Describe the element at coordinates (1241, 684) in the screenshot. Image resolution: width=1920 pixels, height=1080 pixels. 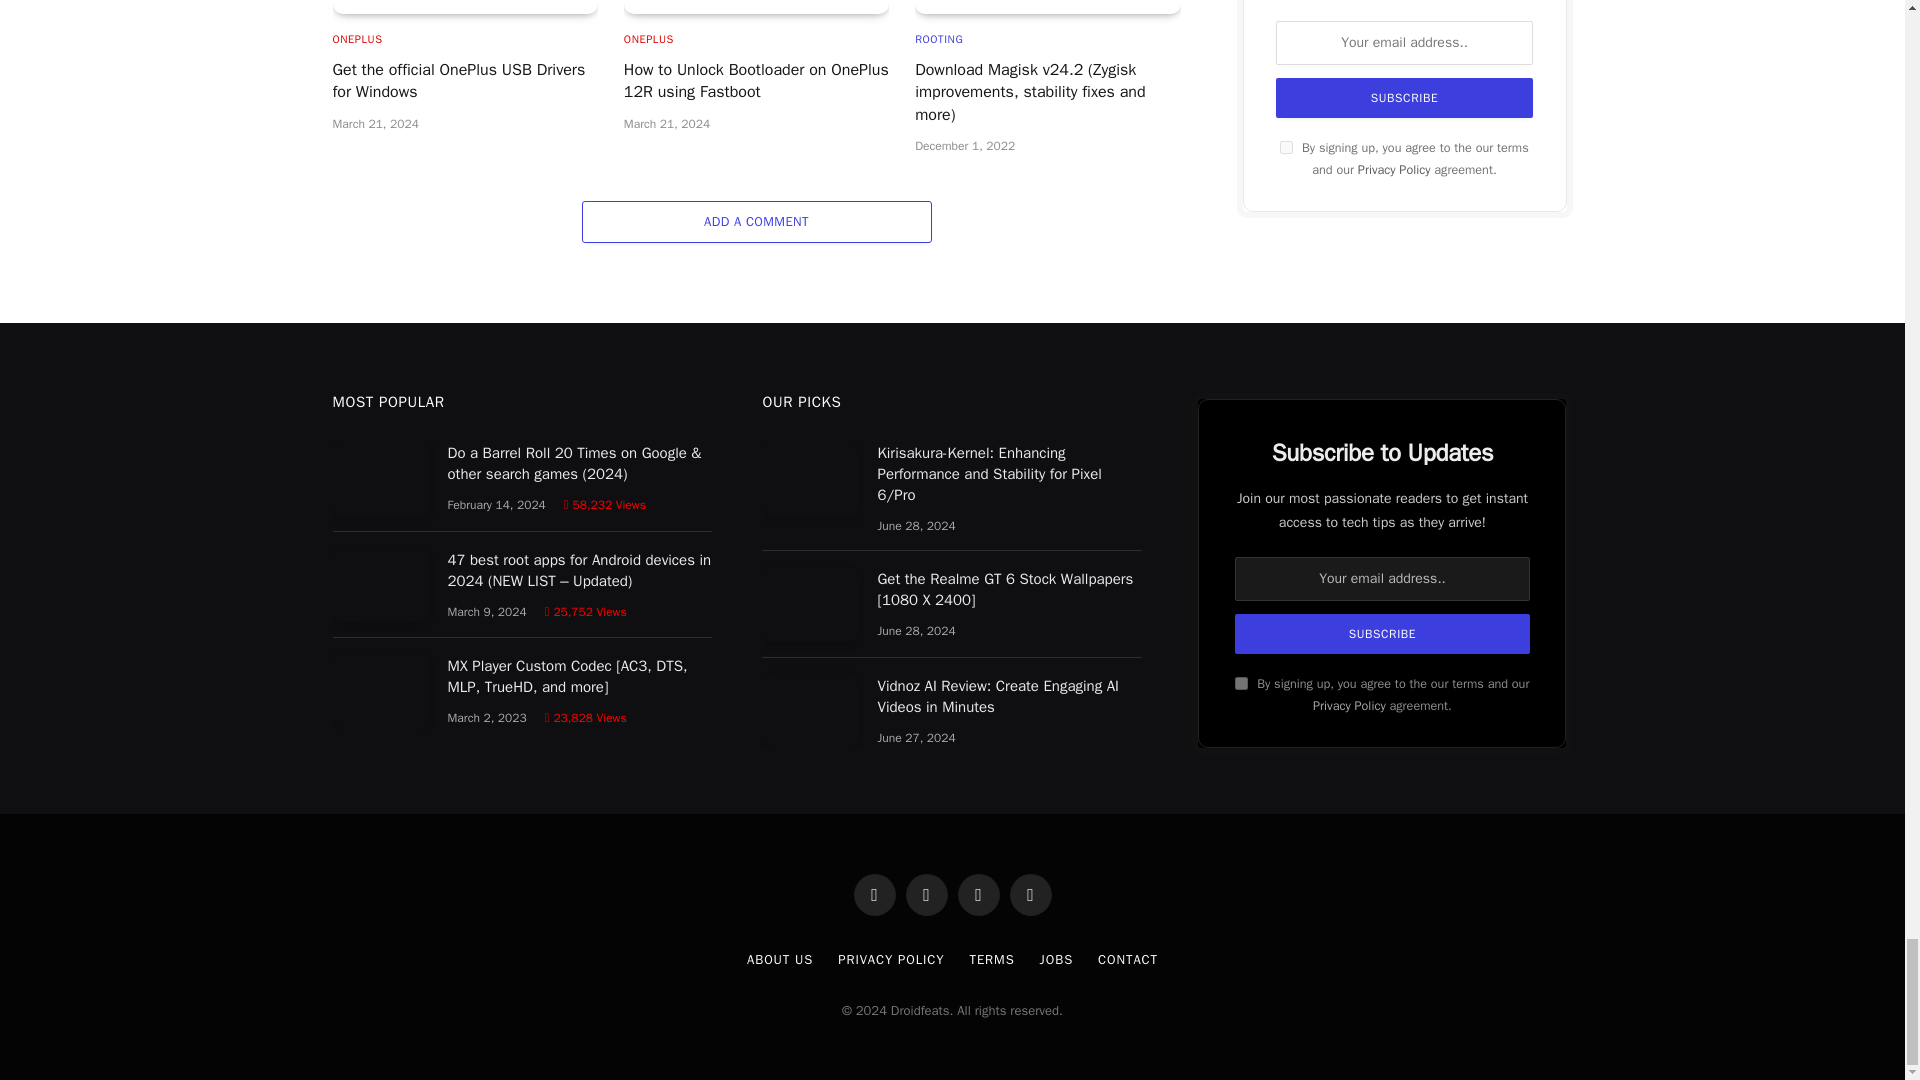
I see `on` at that location.